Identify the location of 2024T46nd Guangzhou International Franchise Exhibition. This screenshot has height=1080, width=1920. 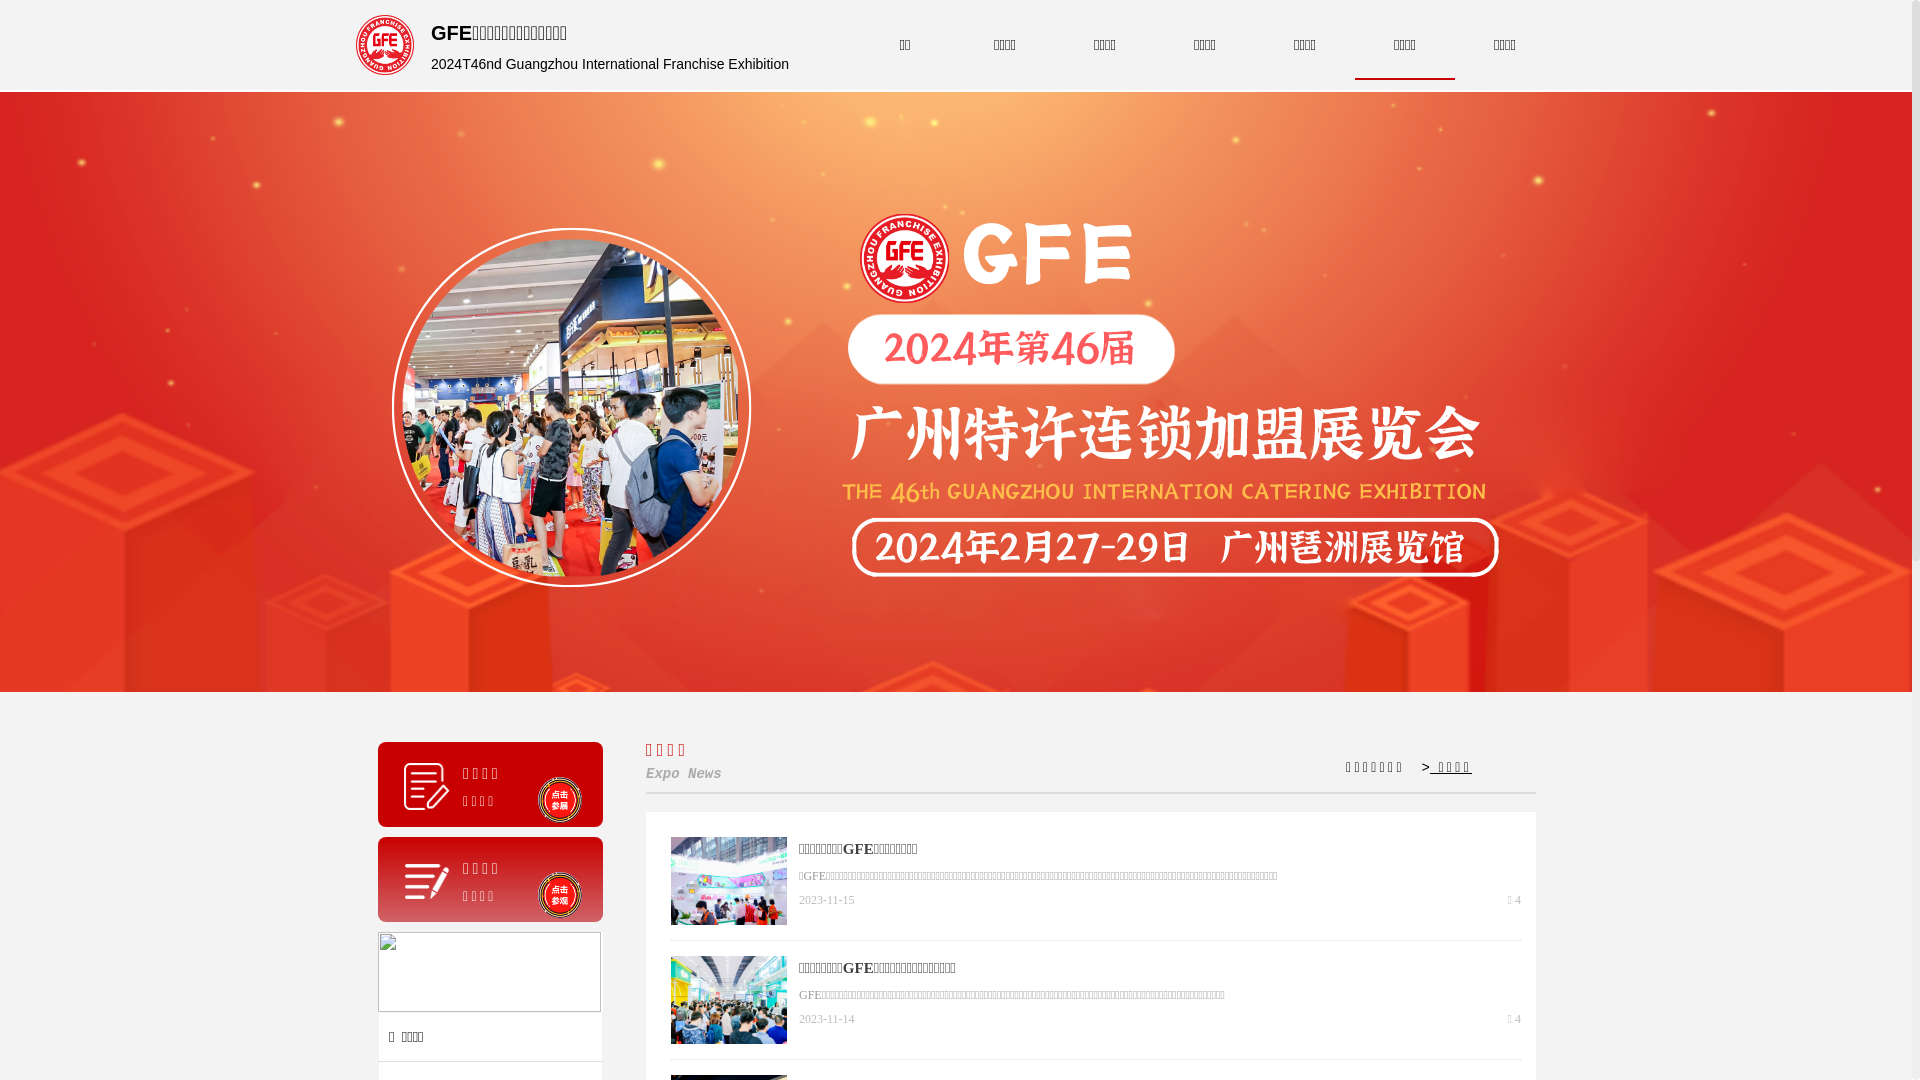
(610, 66).